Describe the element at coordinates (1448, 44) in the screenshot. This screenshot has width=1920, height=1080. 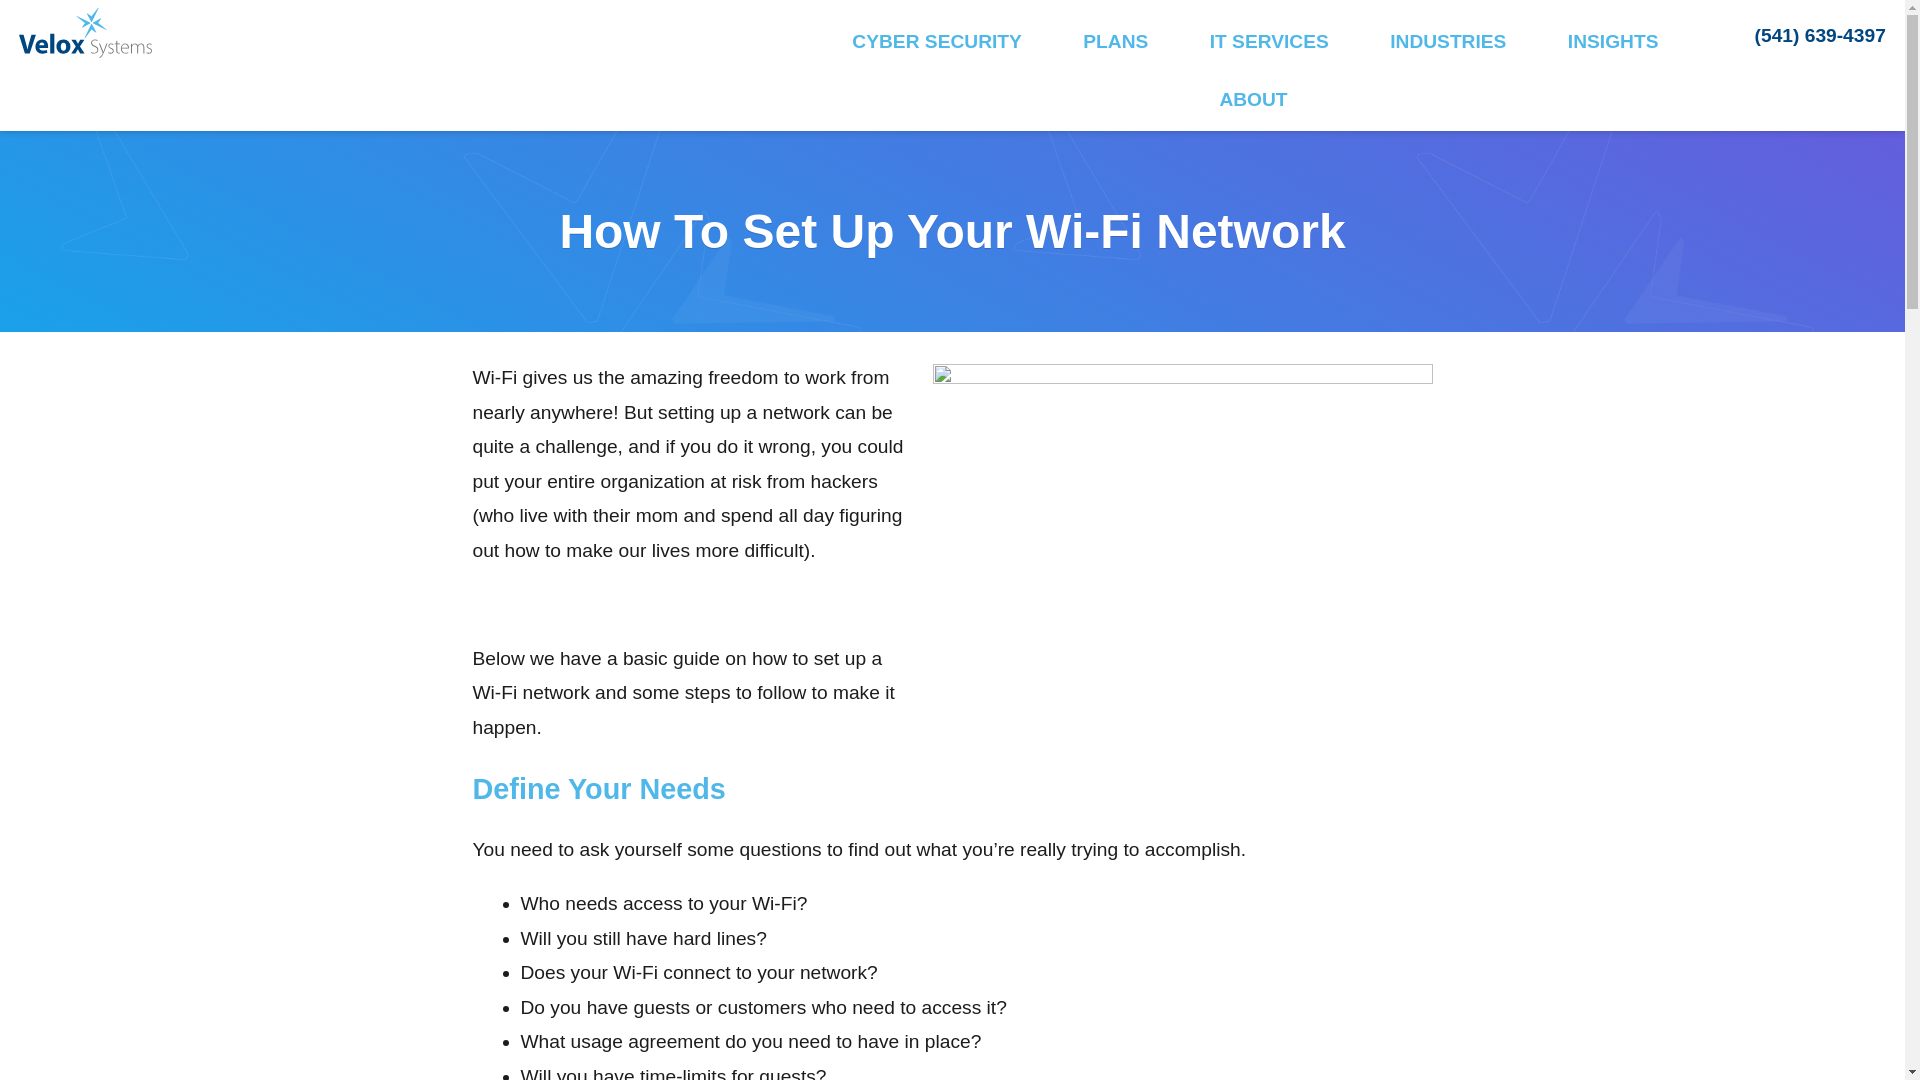
I see `INDUSTRIES` at that location.